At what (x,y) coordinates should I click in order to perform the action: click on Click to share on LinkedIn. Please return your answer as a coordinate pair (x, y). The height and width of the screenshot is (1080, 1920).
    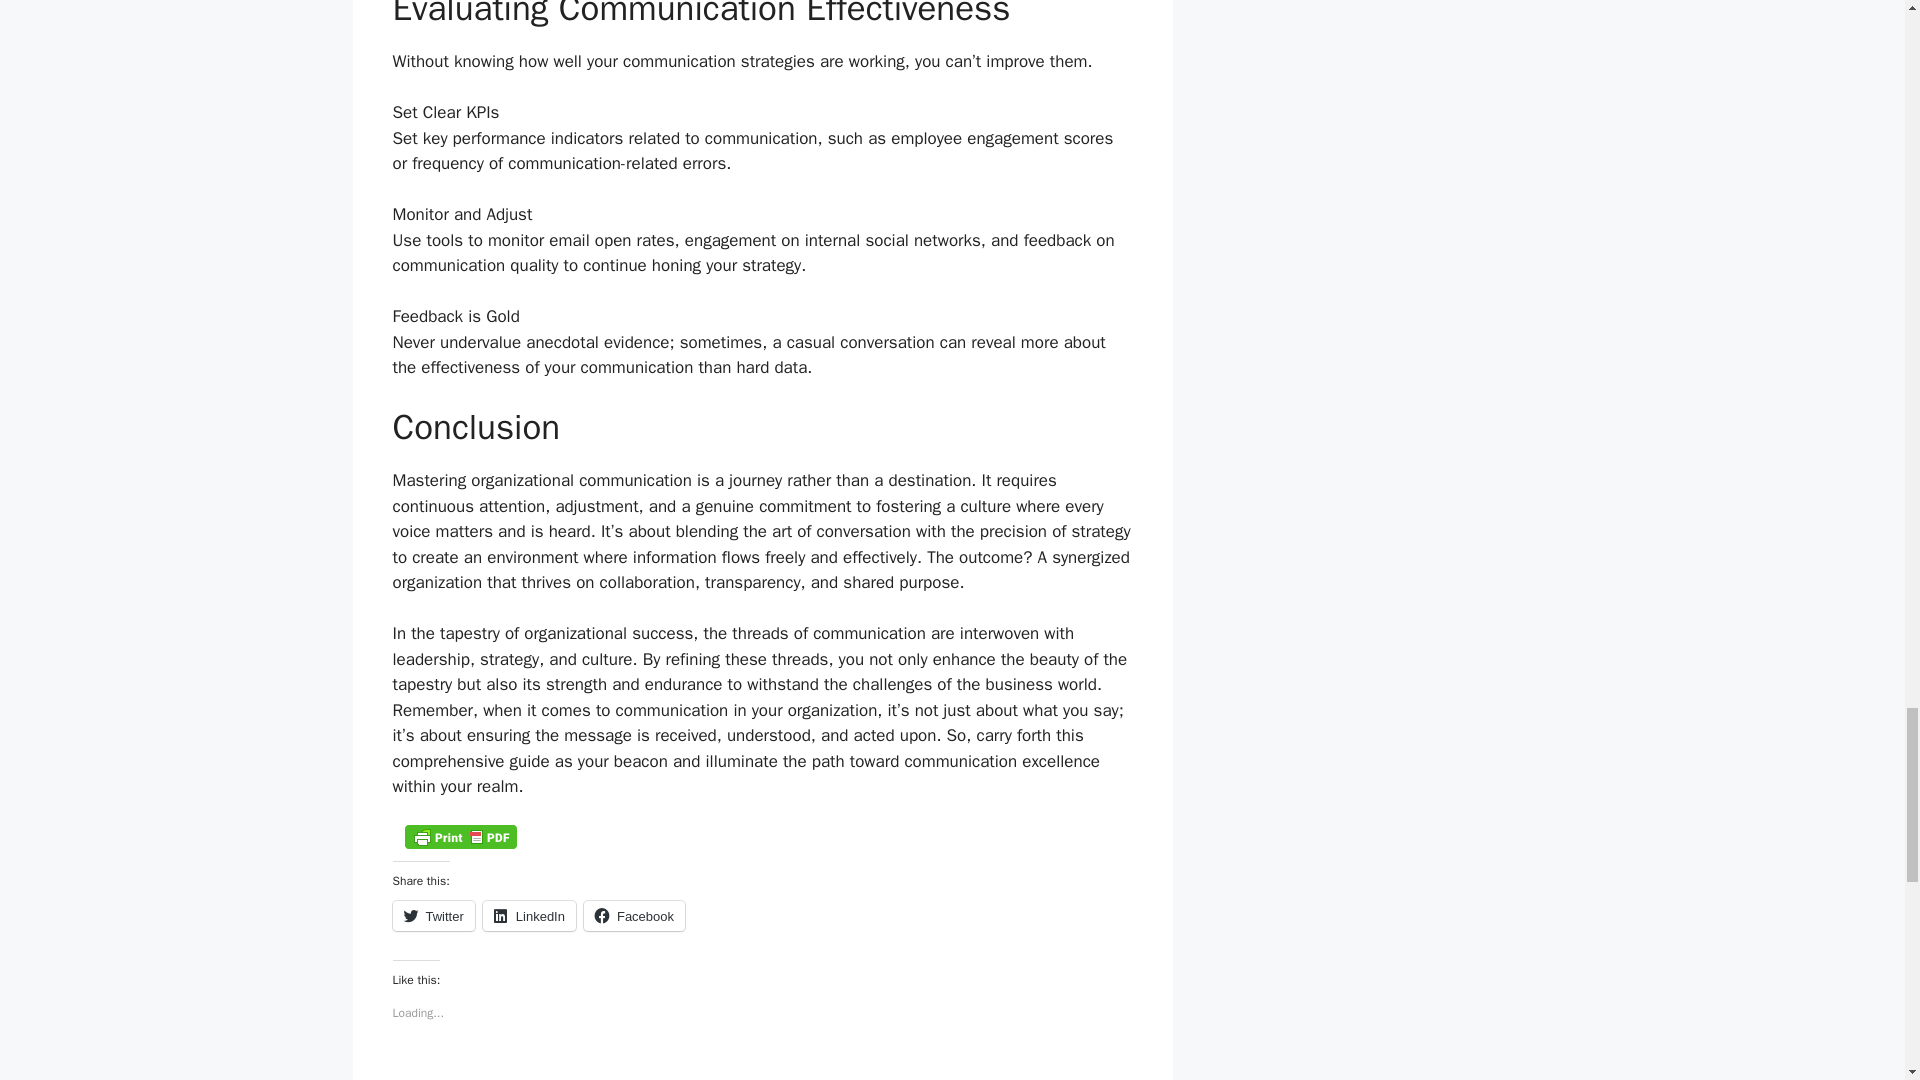
    Looking at the image, I should click on (530, 915).